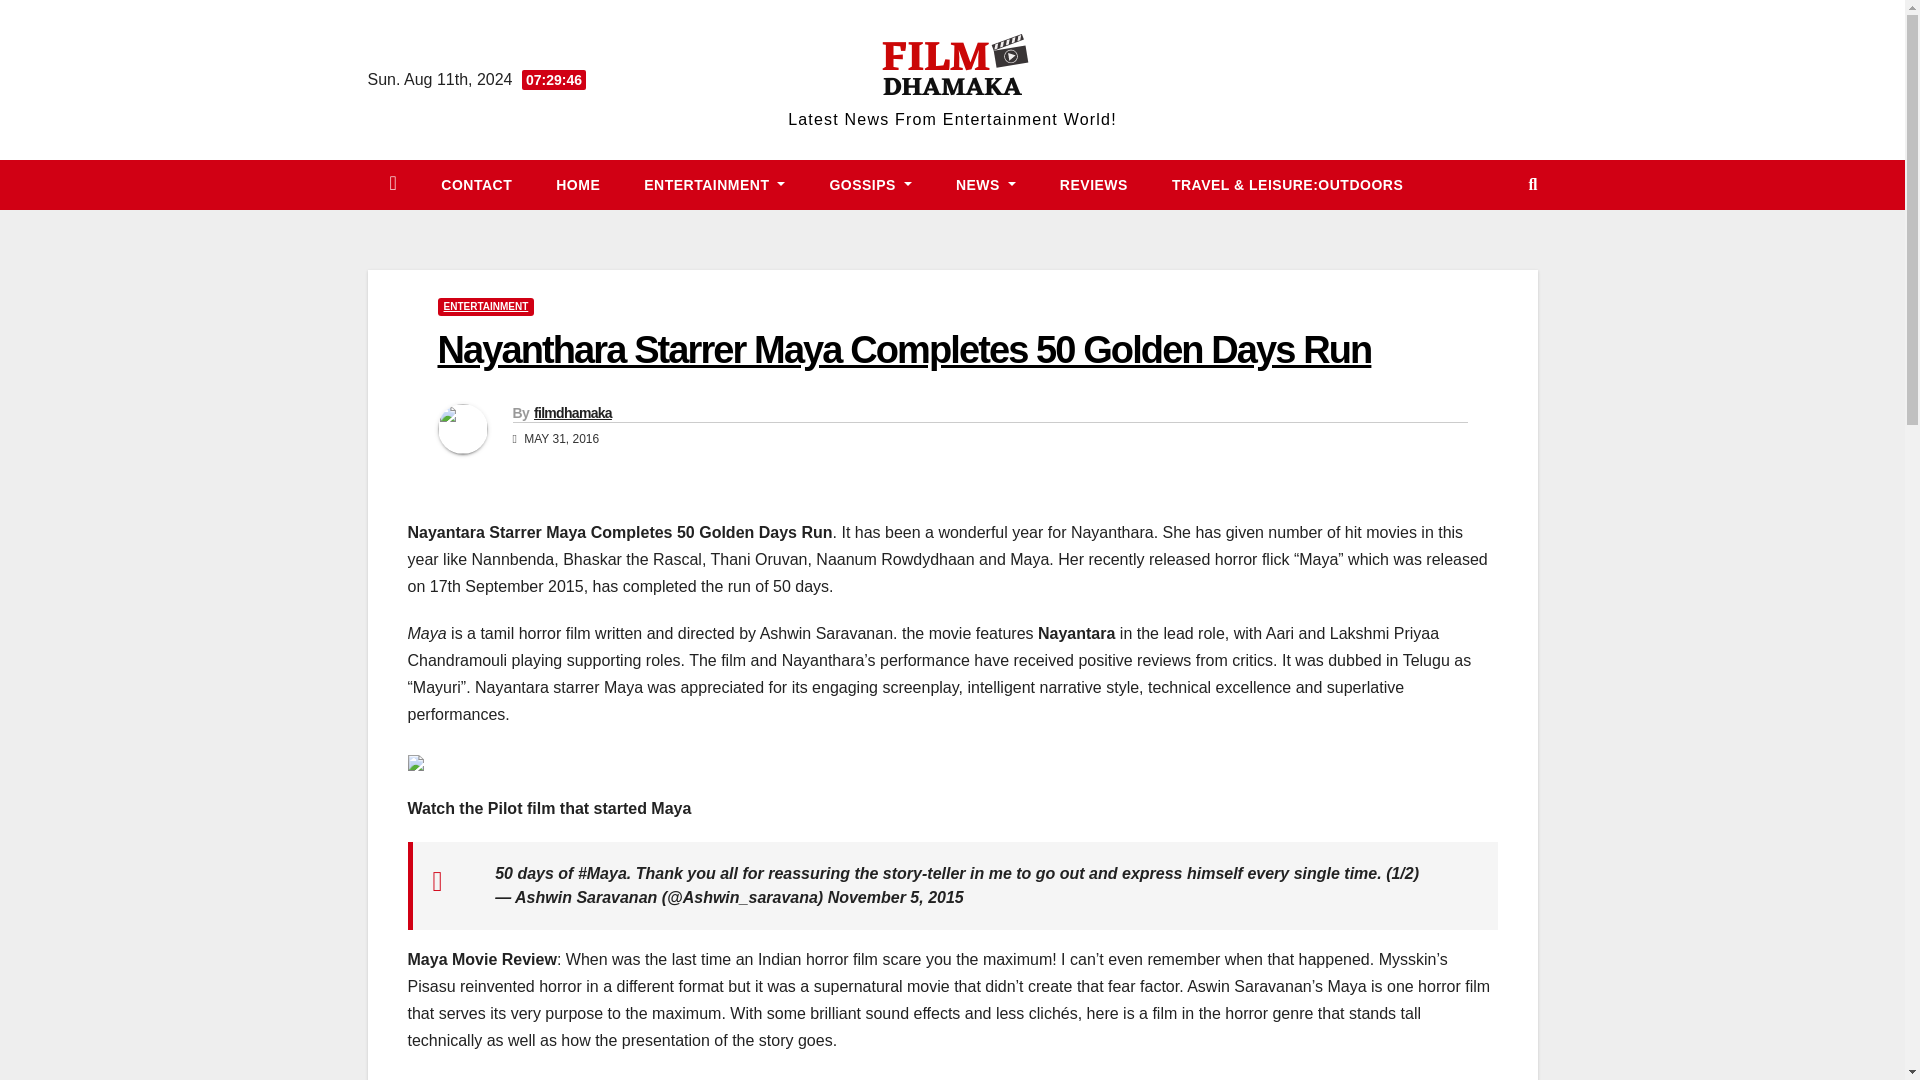  I want to click on Home, so click(578, 184).